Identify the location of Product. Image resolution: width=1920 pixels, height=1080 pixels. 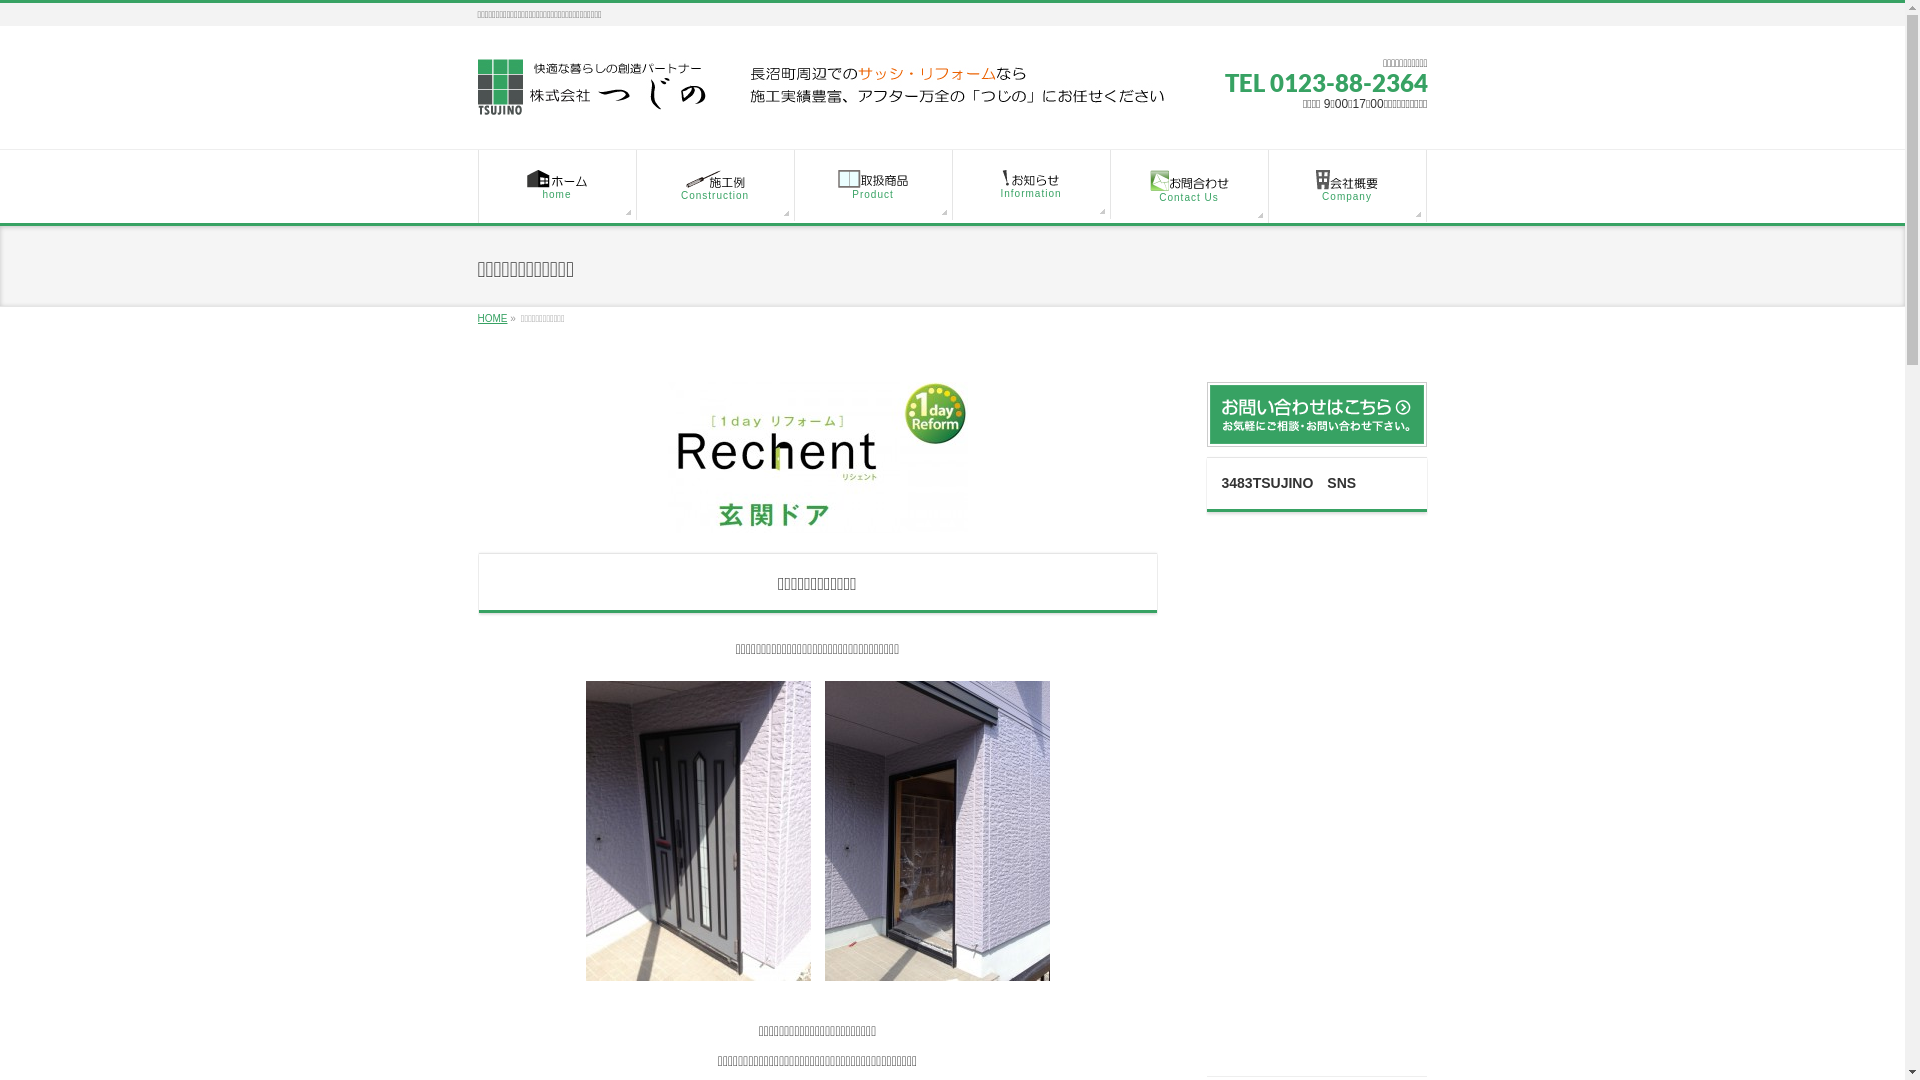
(873, 185).